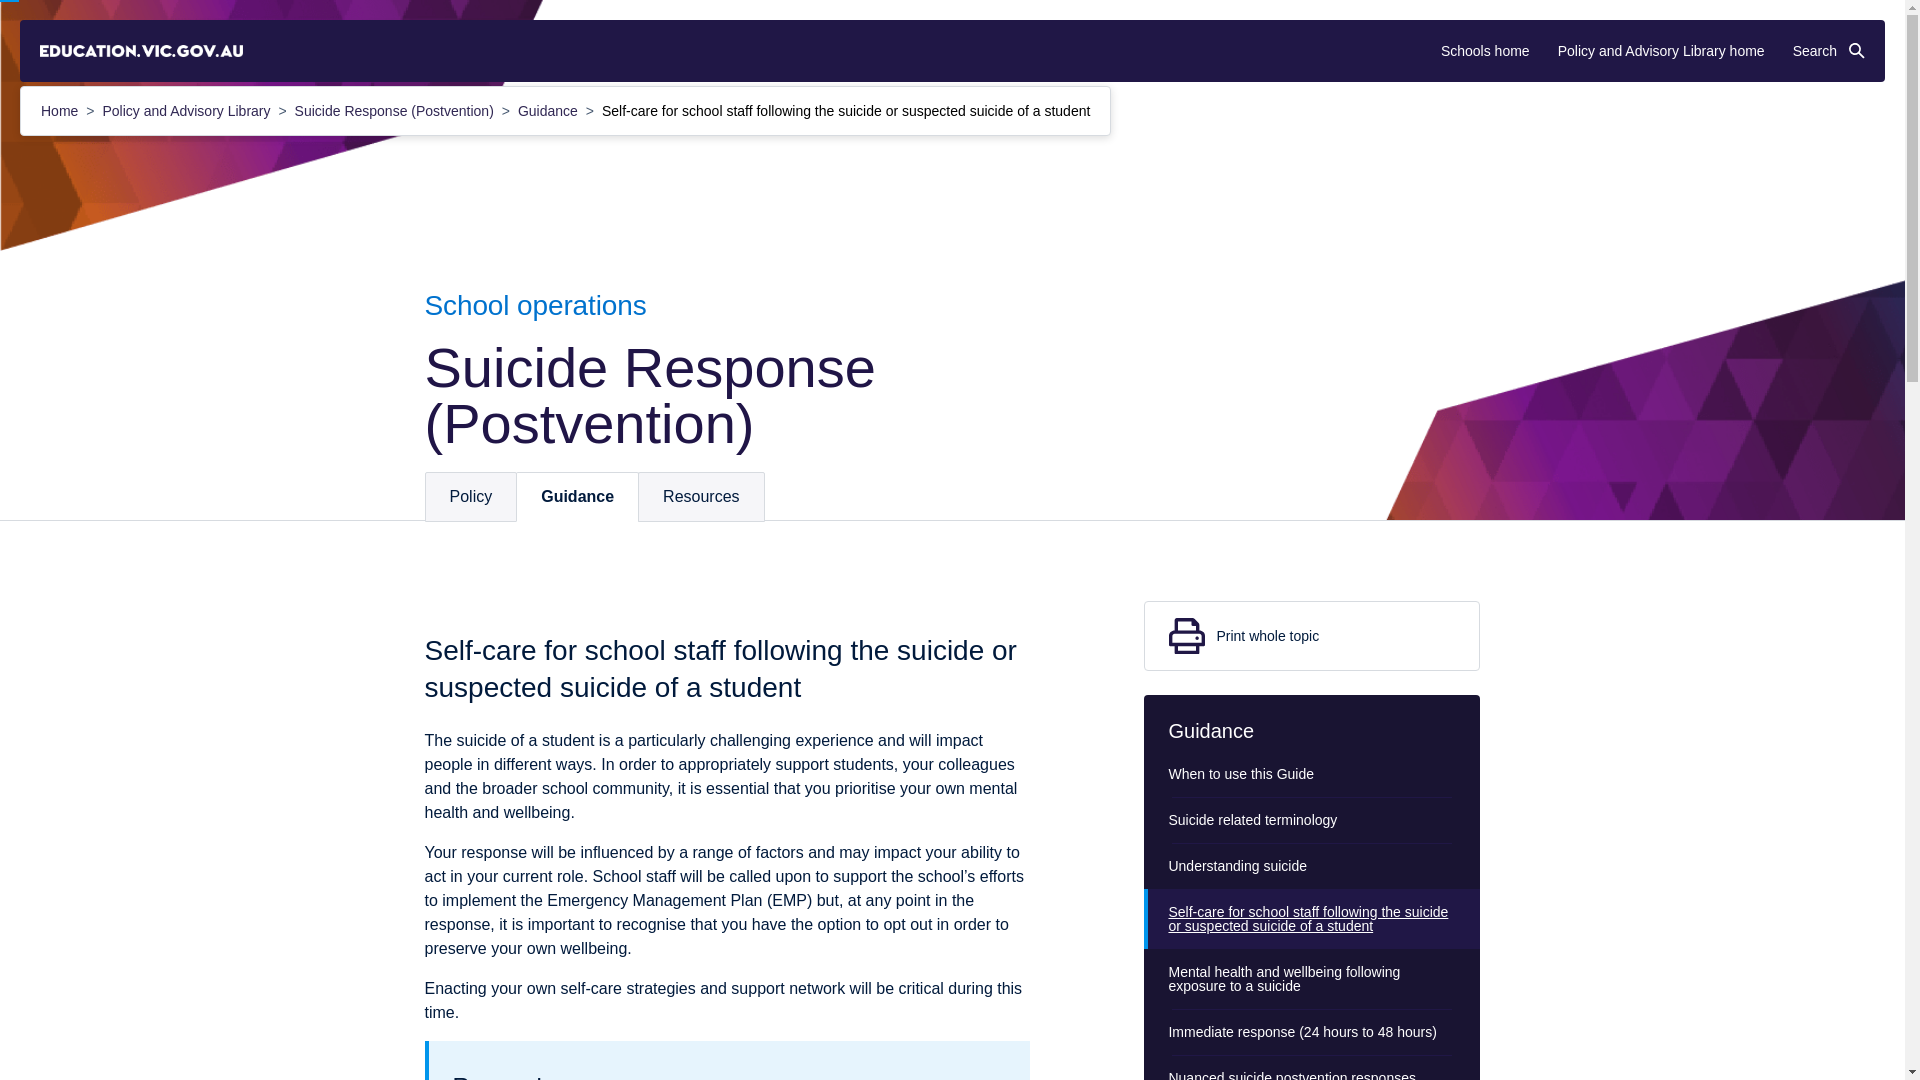 The image size is (1920, 1080). I want to click on Print whole topic, so click(1312, 636).